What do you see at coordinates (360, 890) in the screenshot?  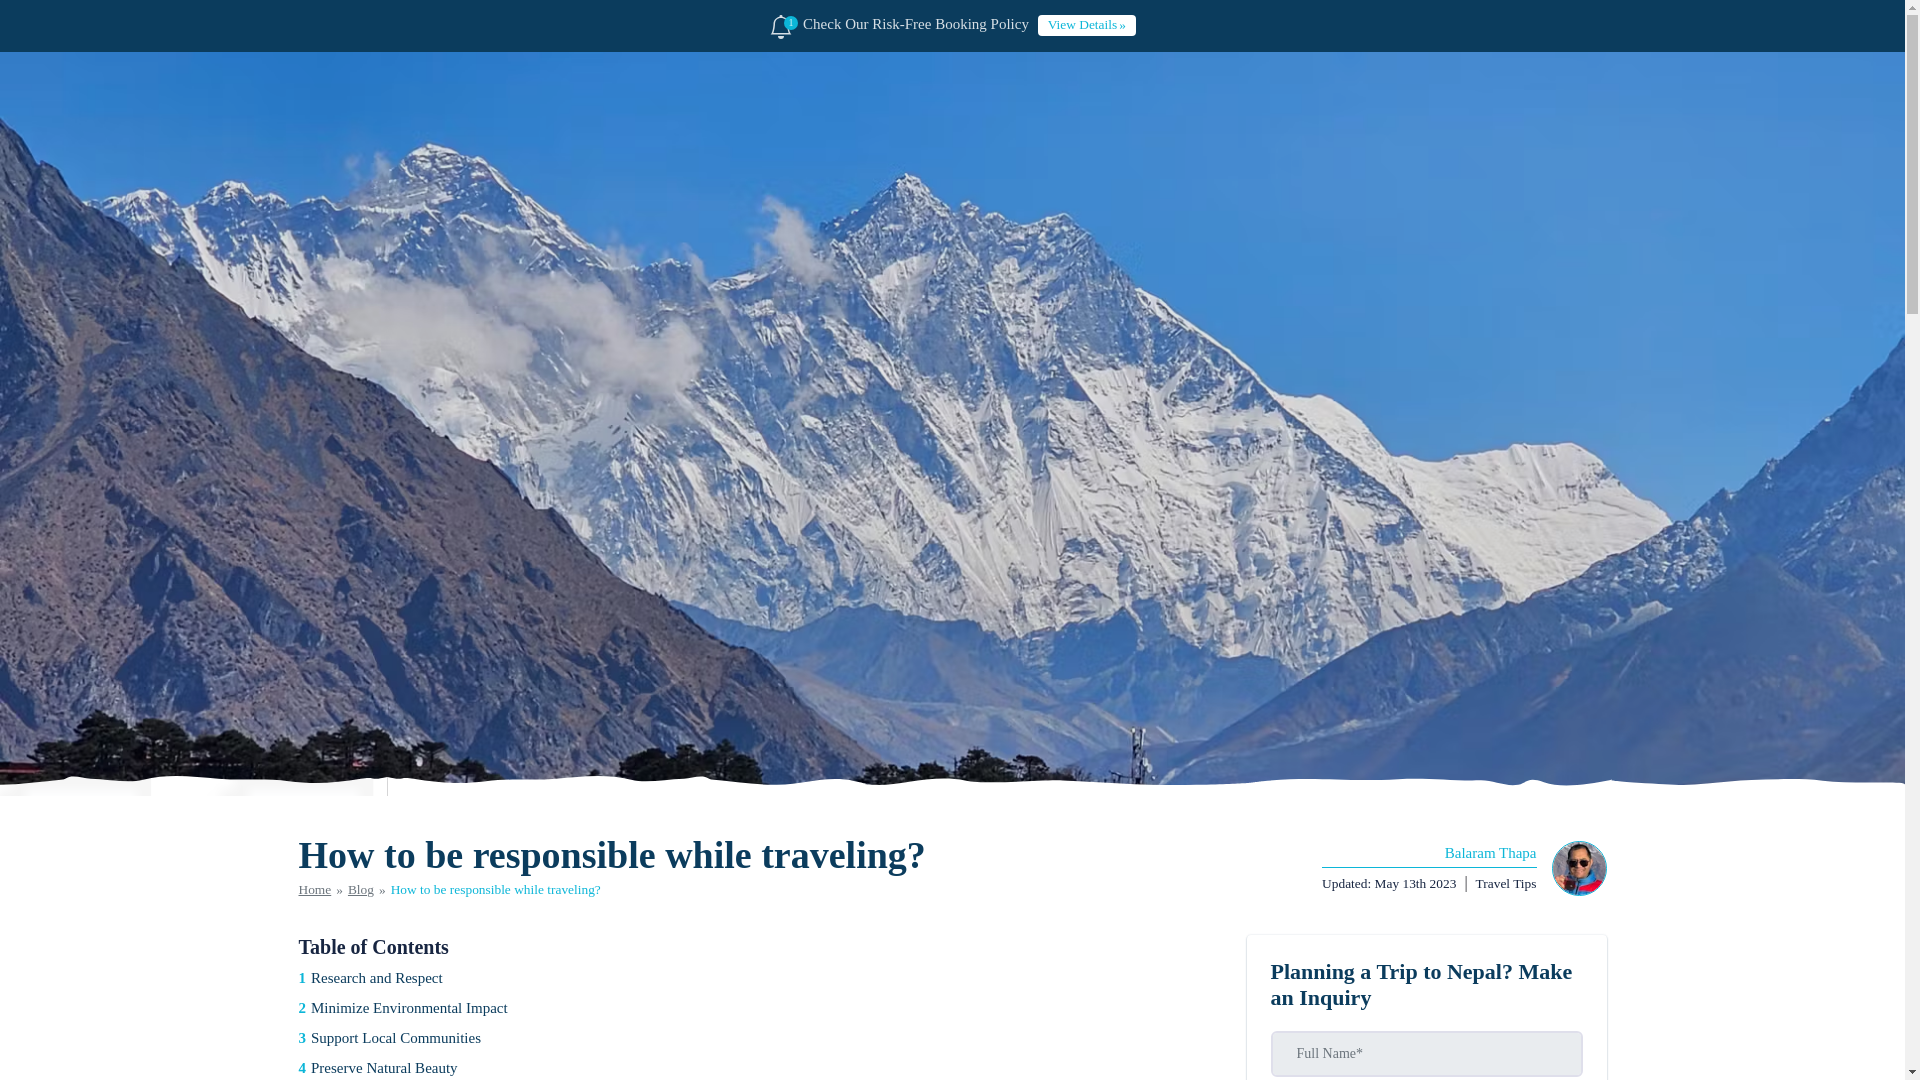 I see `Blog` at bounding box center [360, 890].